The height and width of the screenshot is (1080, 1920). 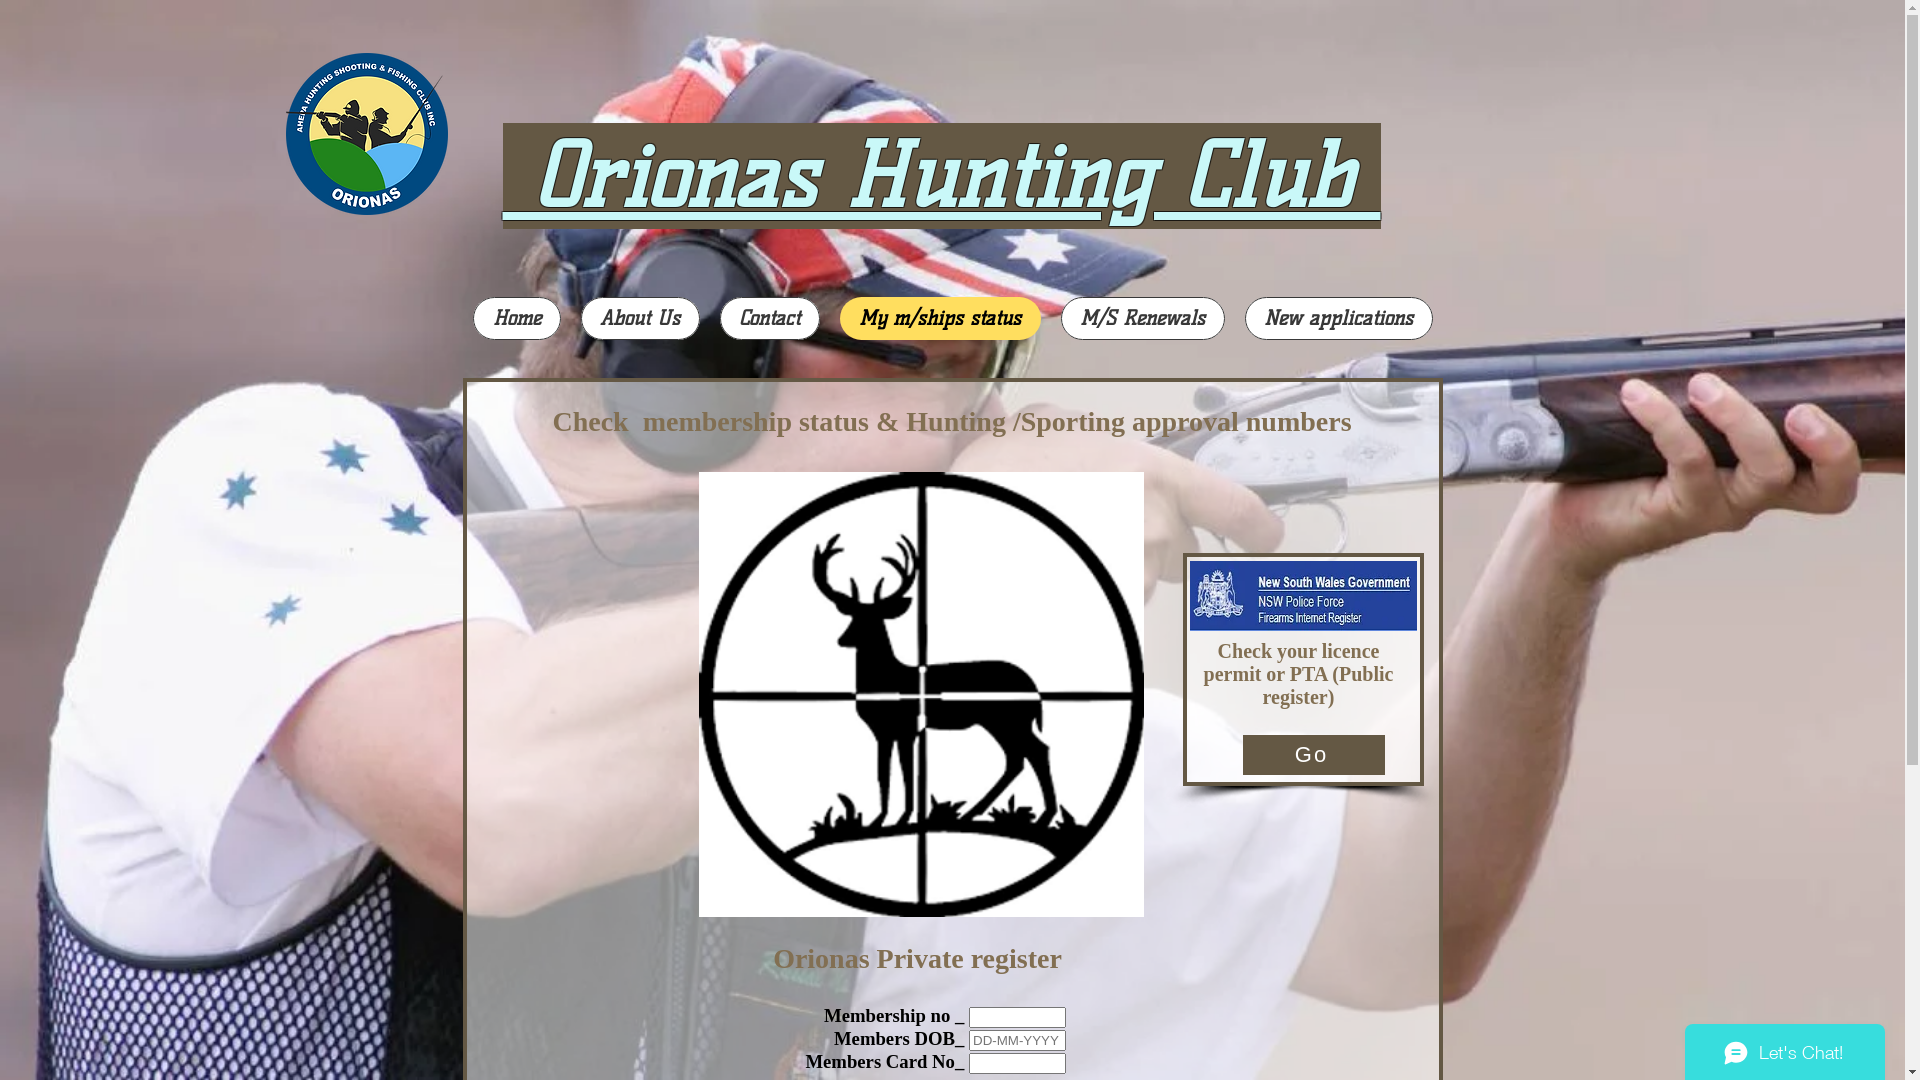 I want to click on My m/ships status, so click(x=940, y=318).